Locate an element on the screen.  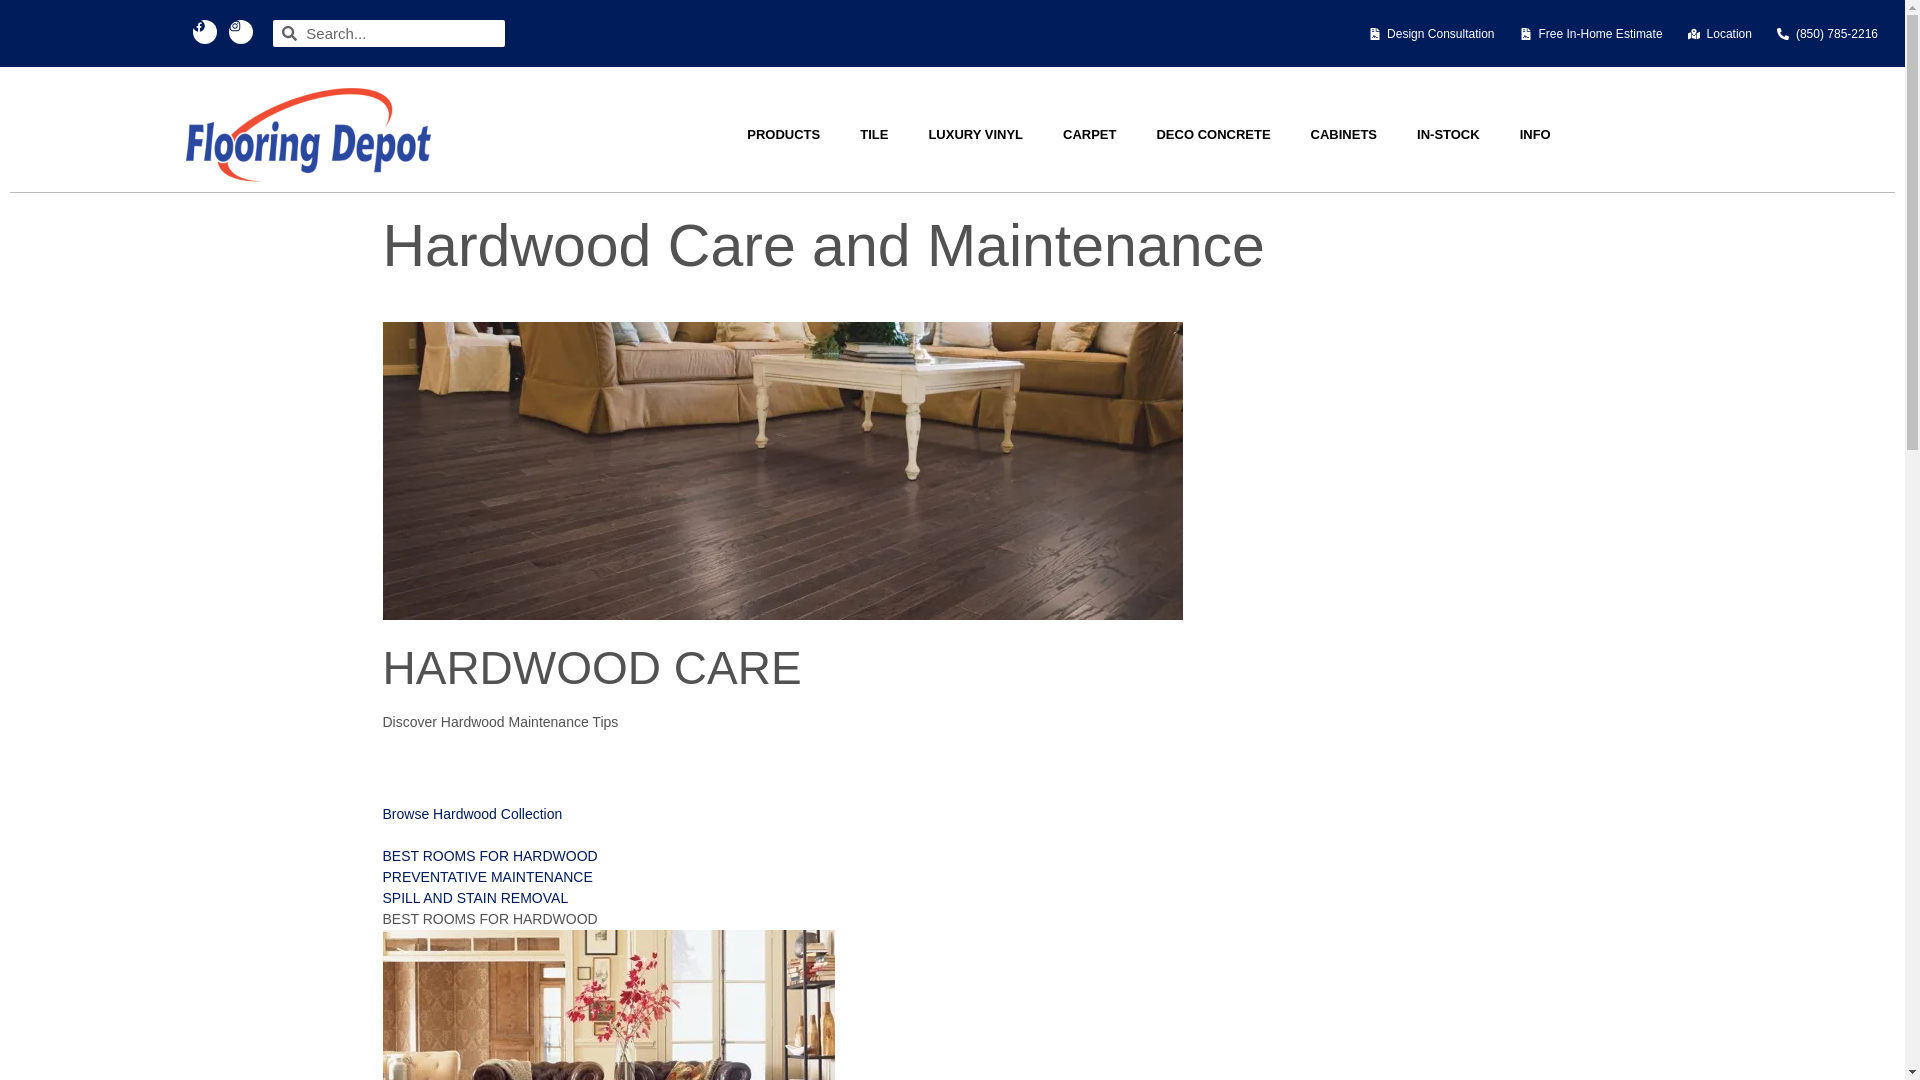
IN-STOCK is located at coordinates (1448, 134).